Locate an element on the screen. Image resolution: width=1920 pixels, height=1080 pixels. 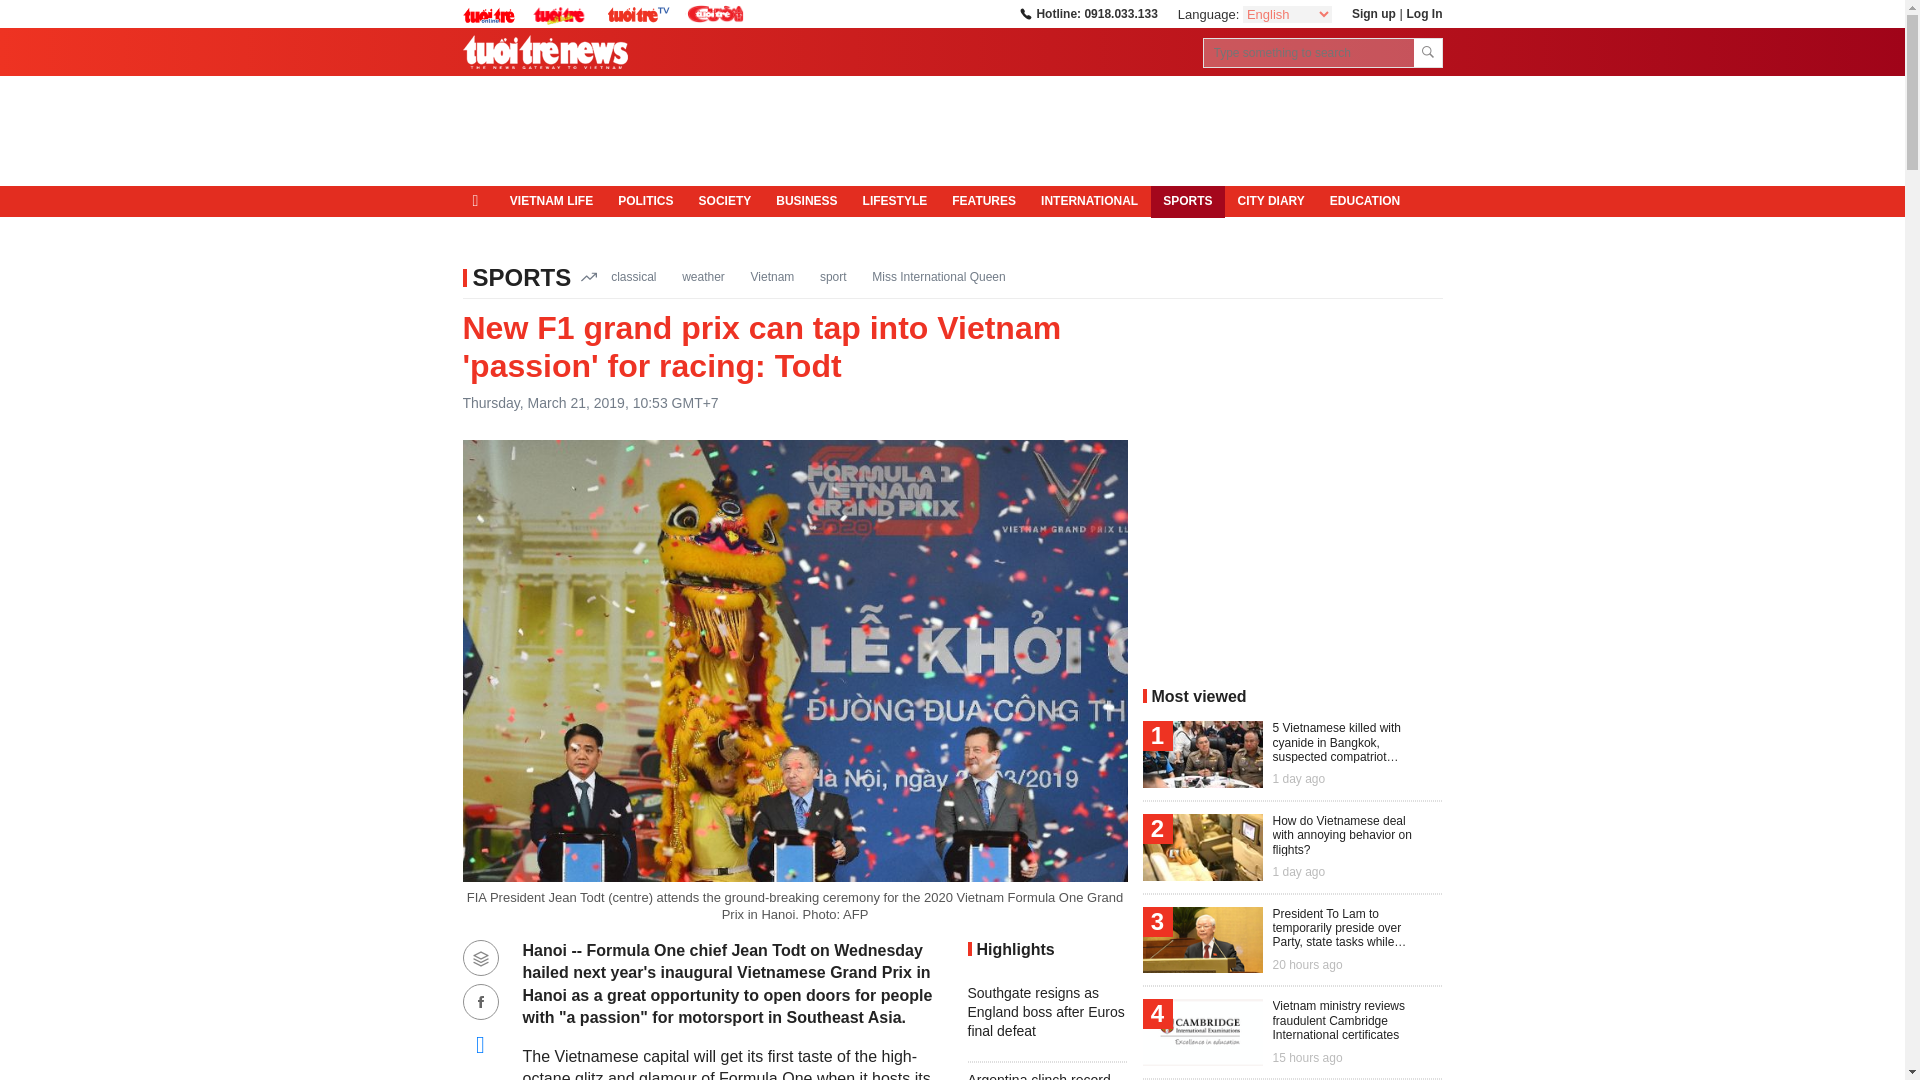
City Diary is located at coordinates (1270, 202).